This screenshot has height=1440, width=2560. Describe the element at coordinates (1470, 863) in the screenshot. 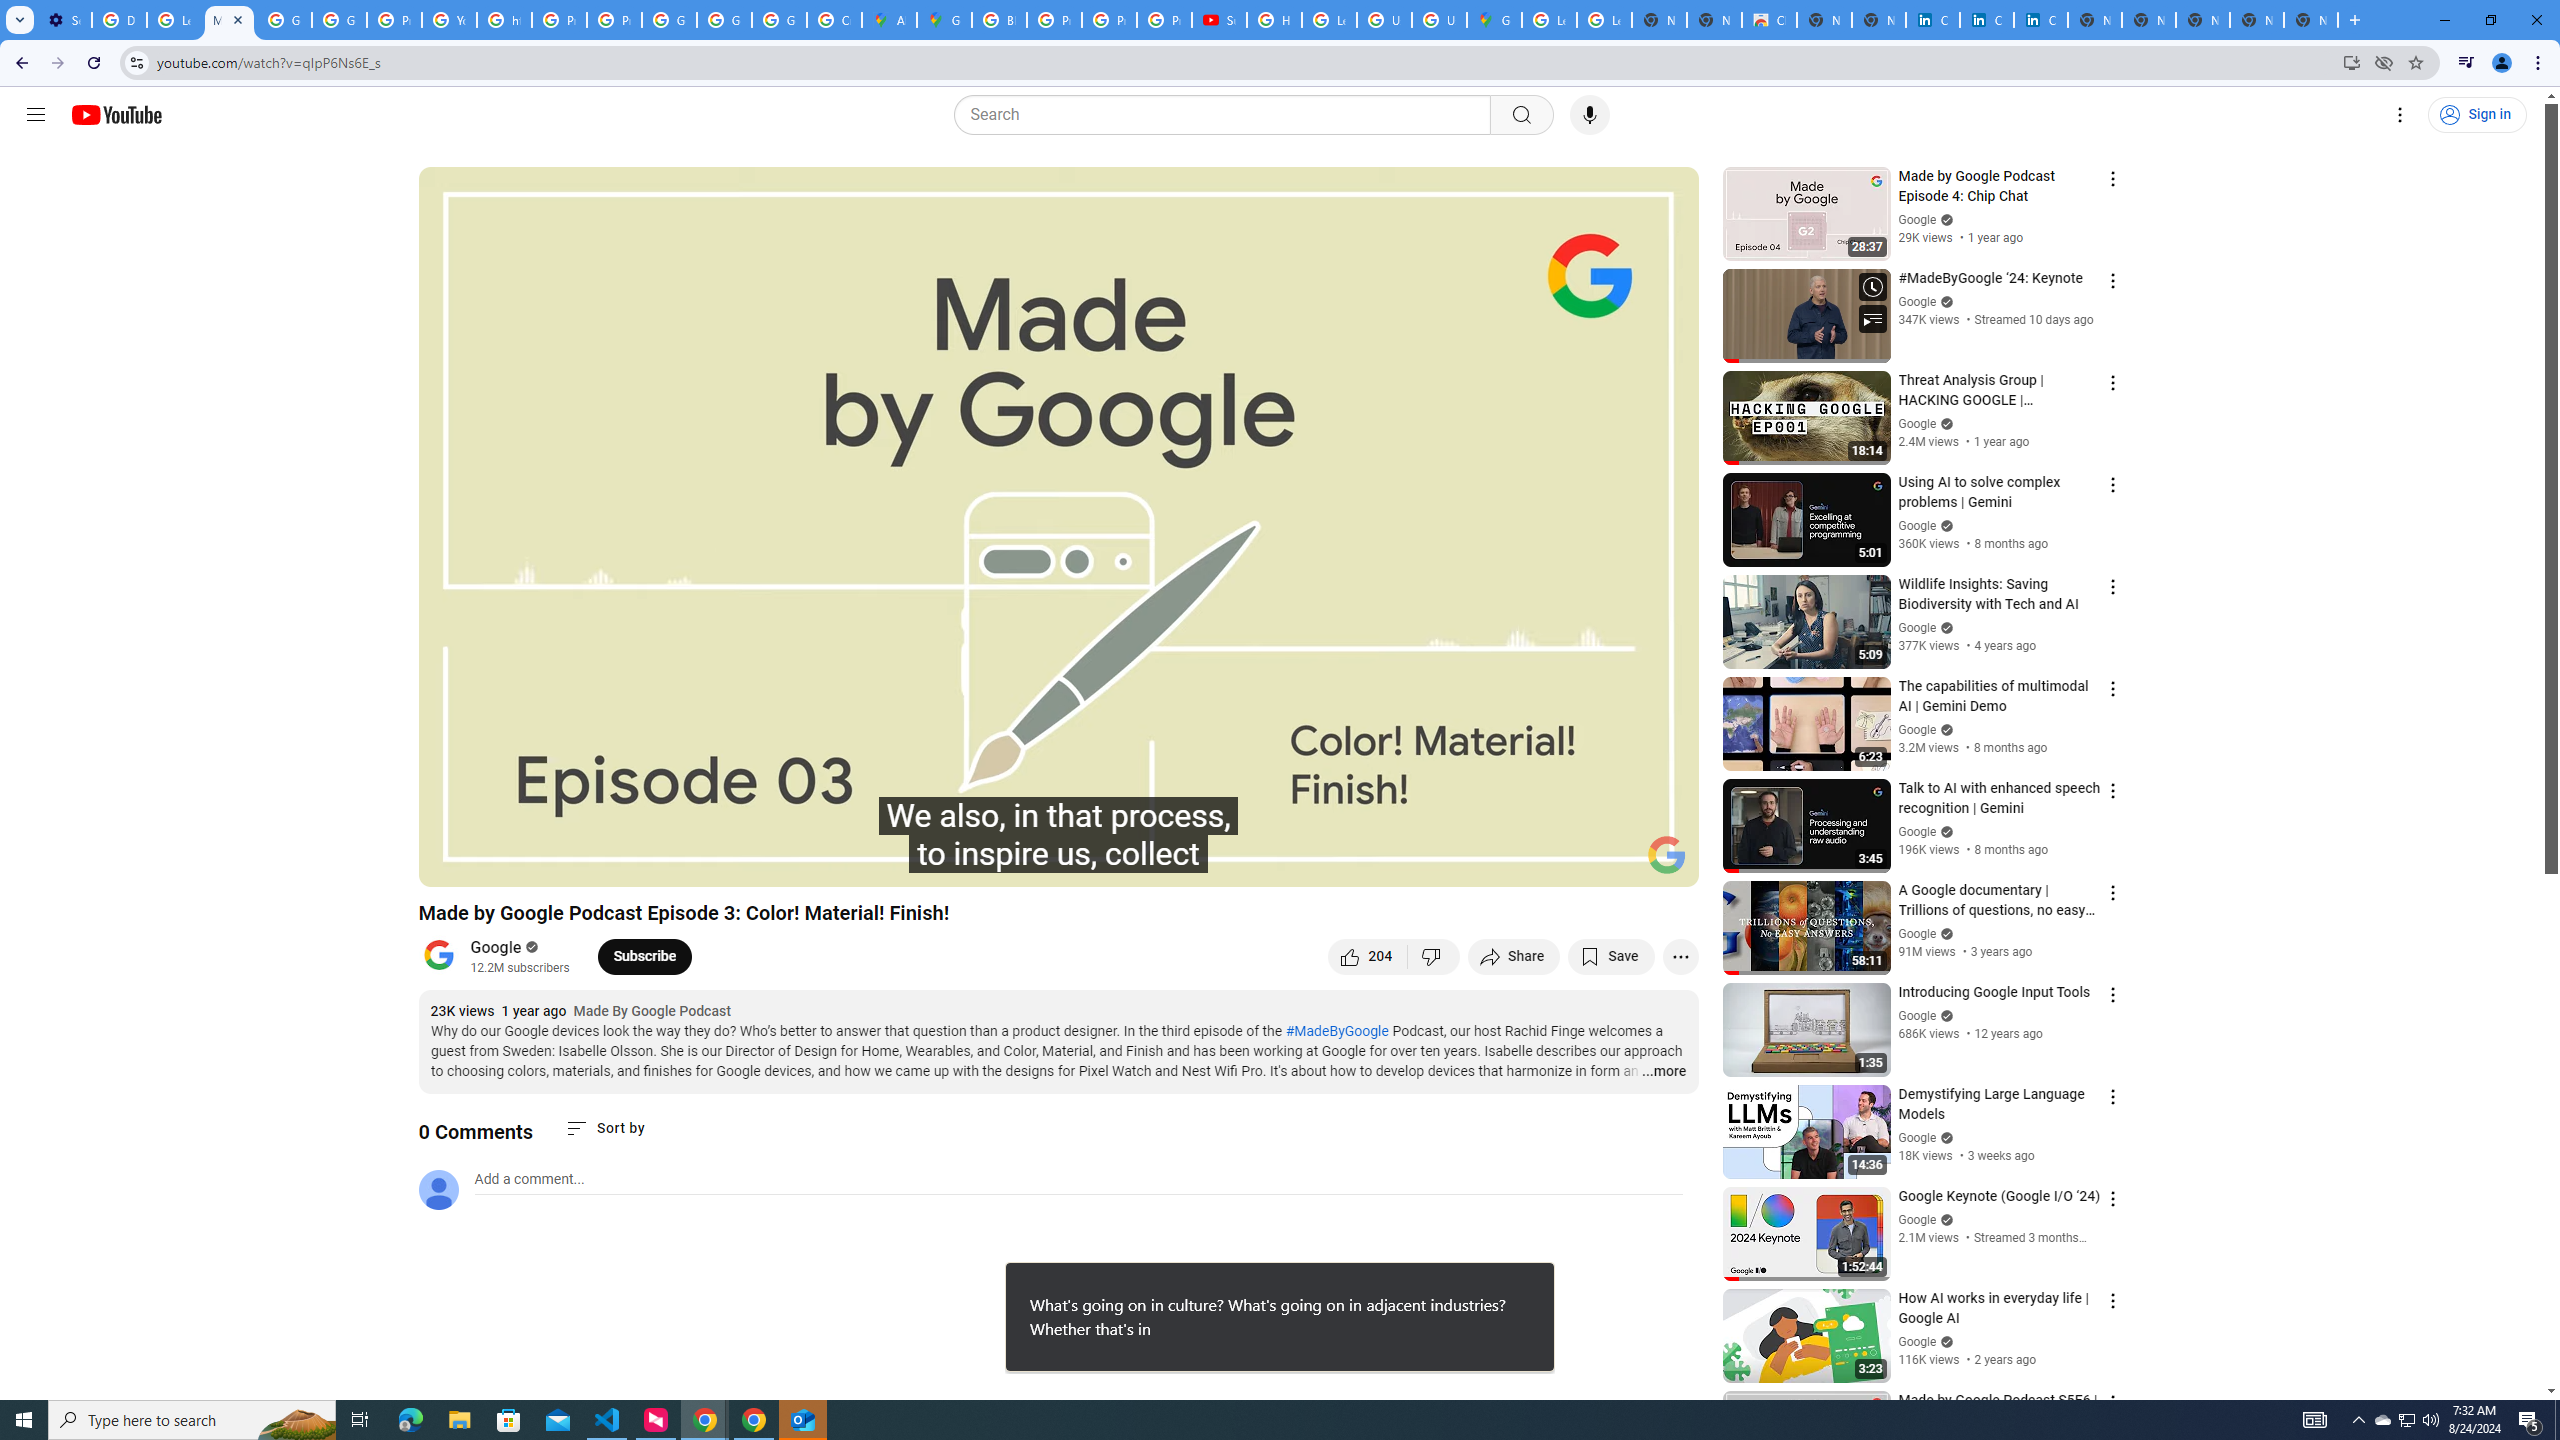

I see `Subtitles/closed captions unavailable` at that location.